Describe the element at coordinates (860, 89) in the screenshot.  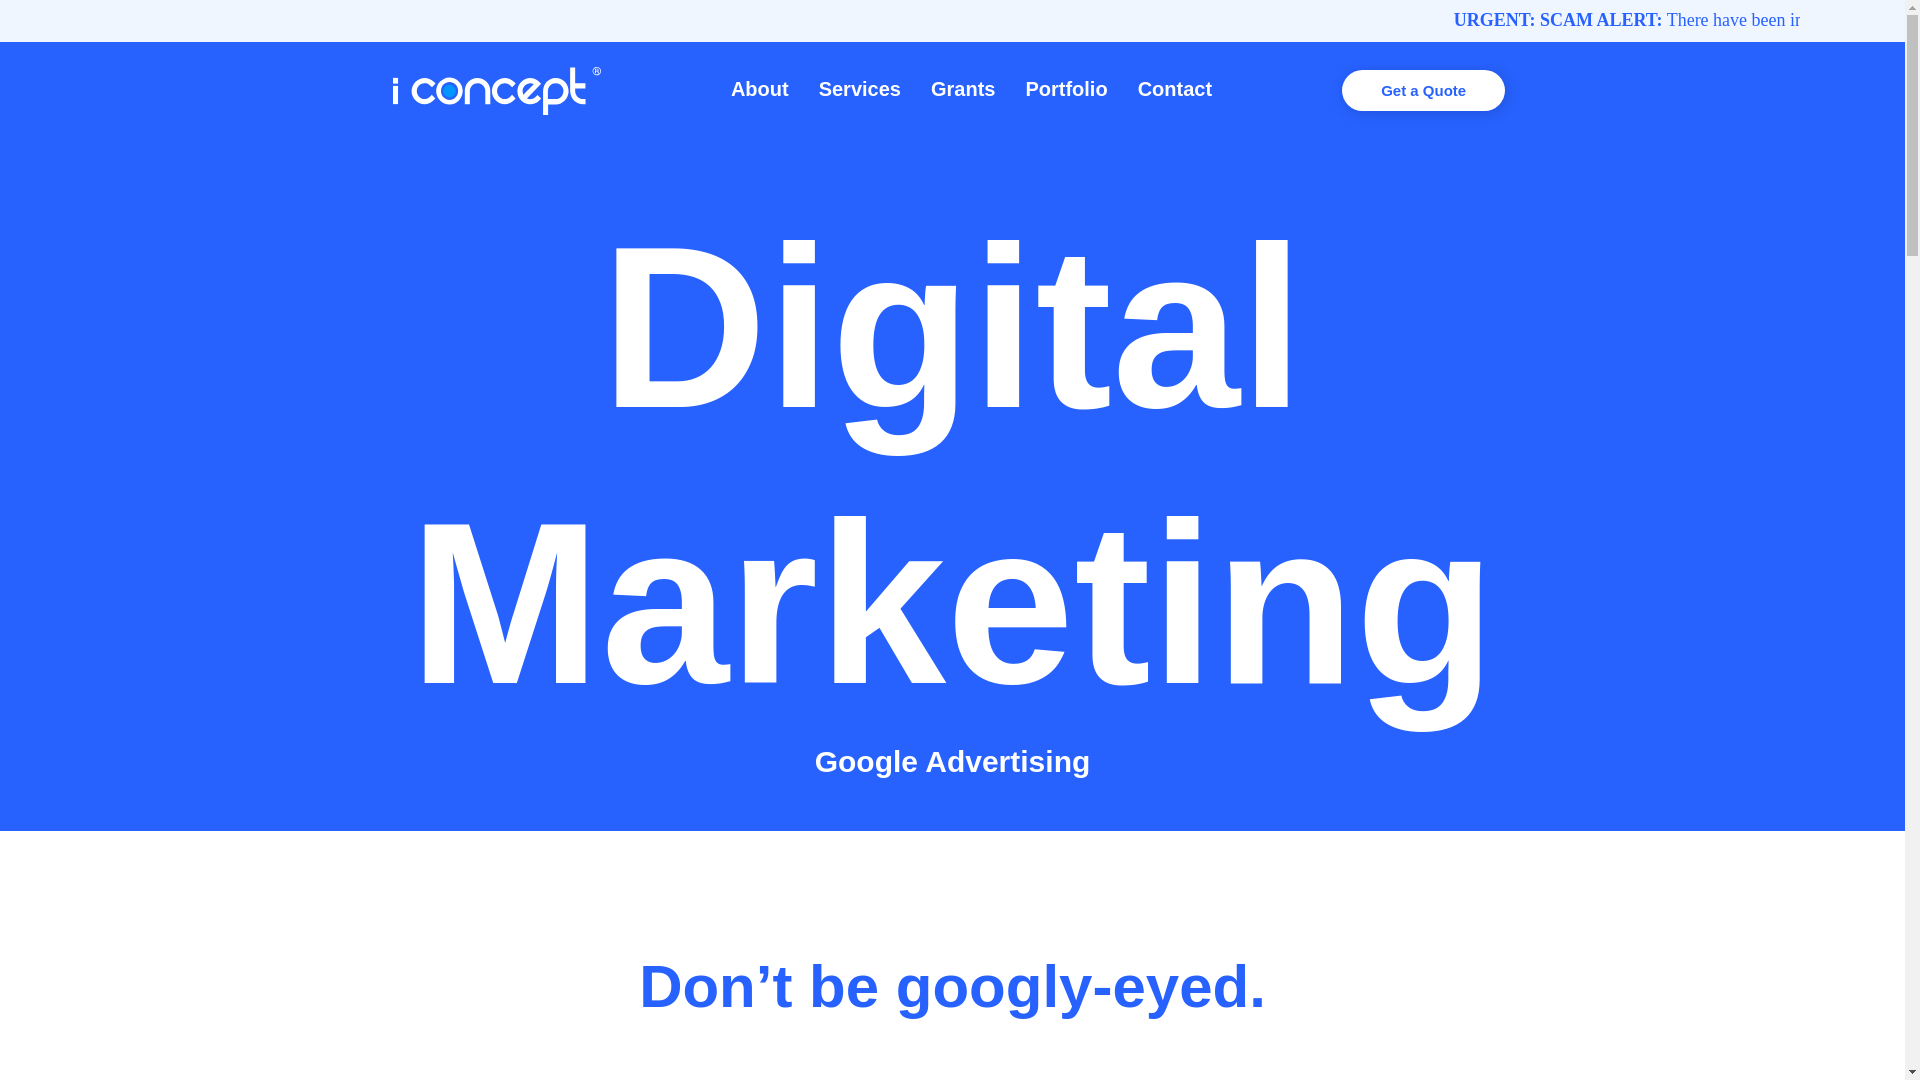
I see `Services` at that location.